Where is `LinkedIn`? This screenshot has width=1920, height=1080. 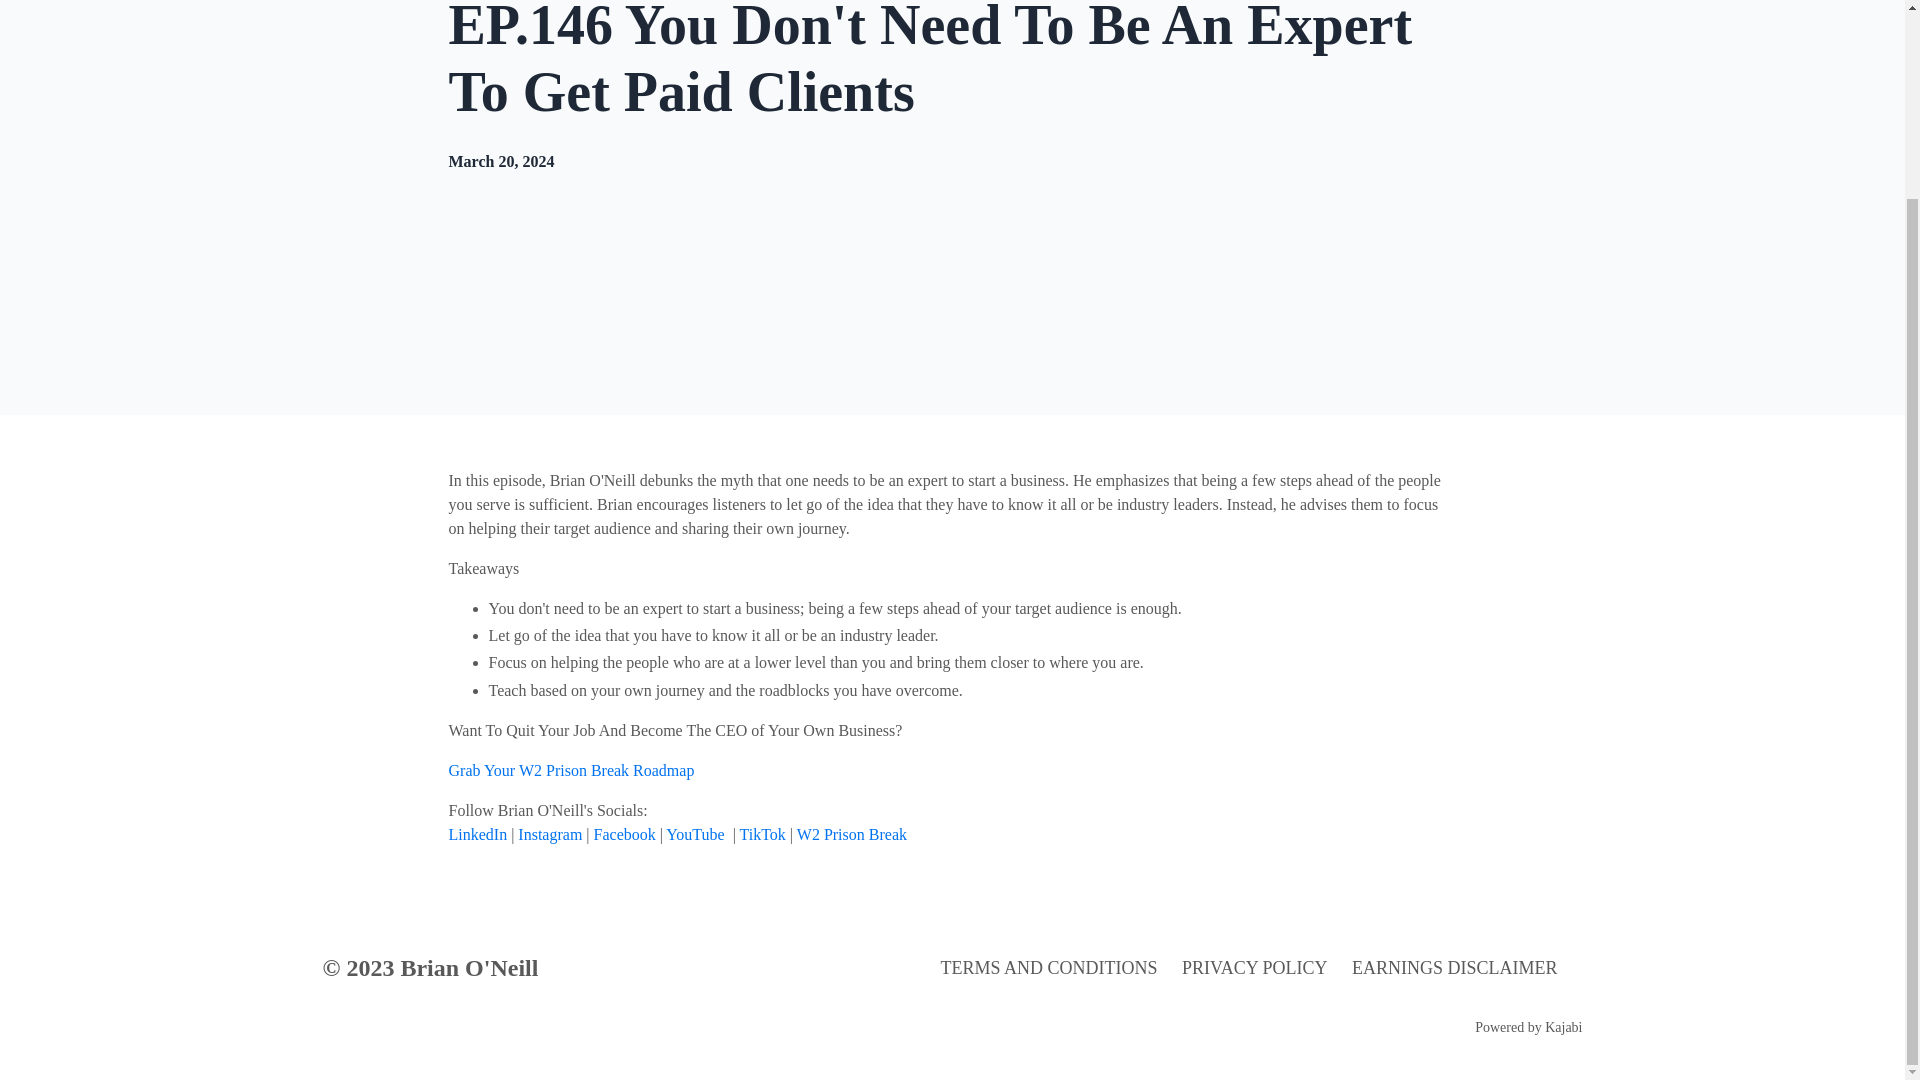
LinkedIn is located at coordinates (476, 834).